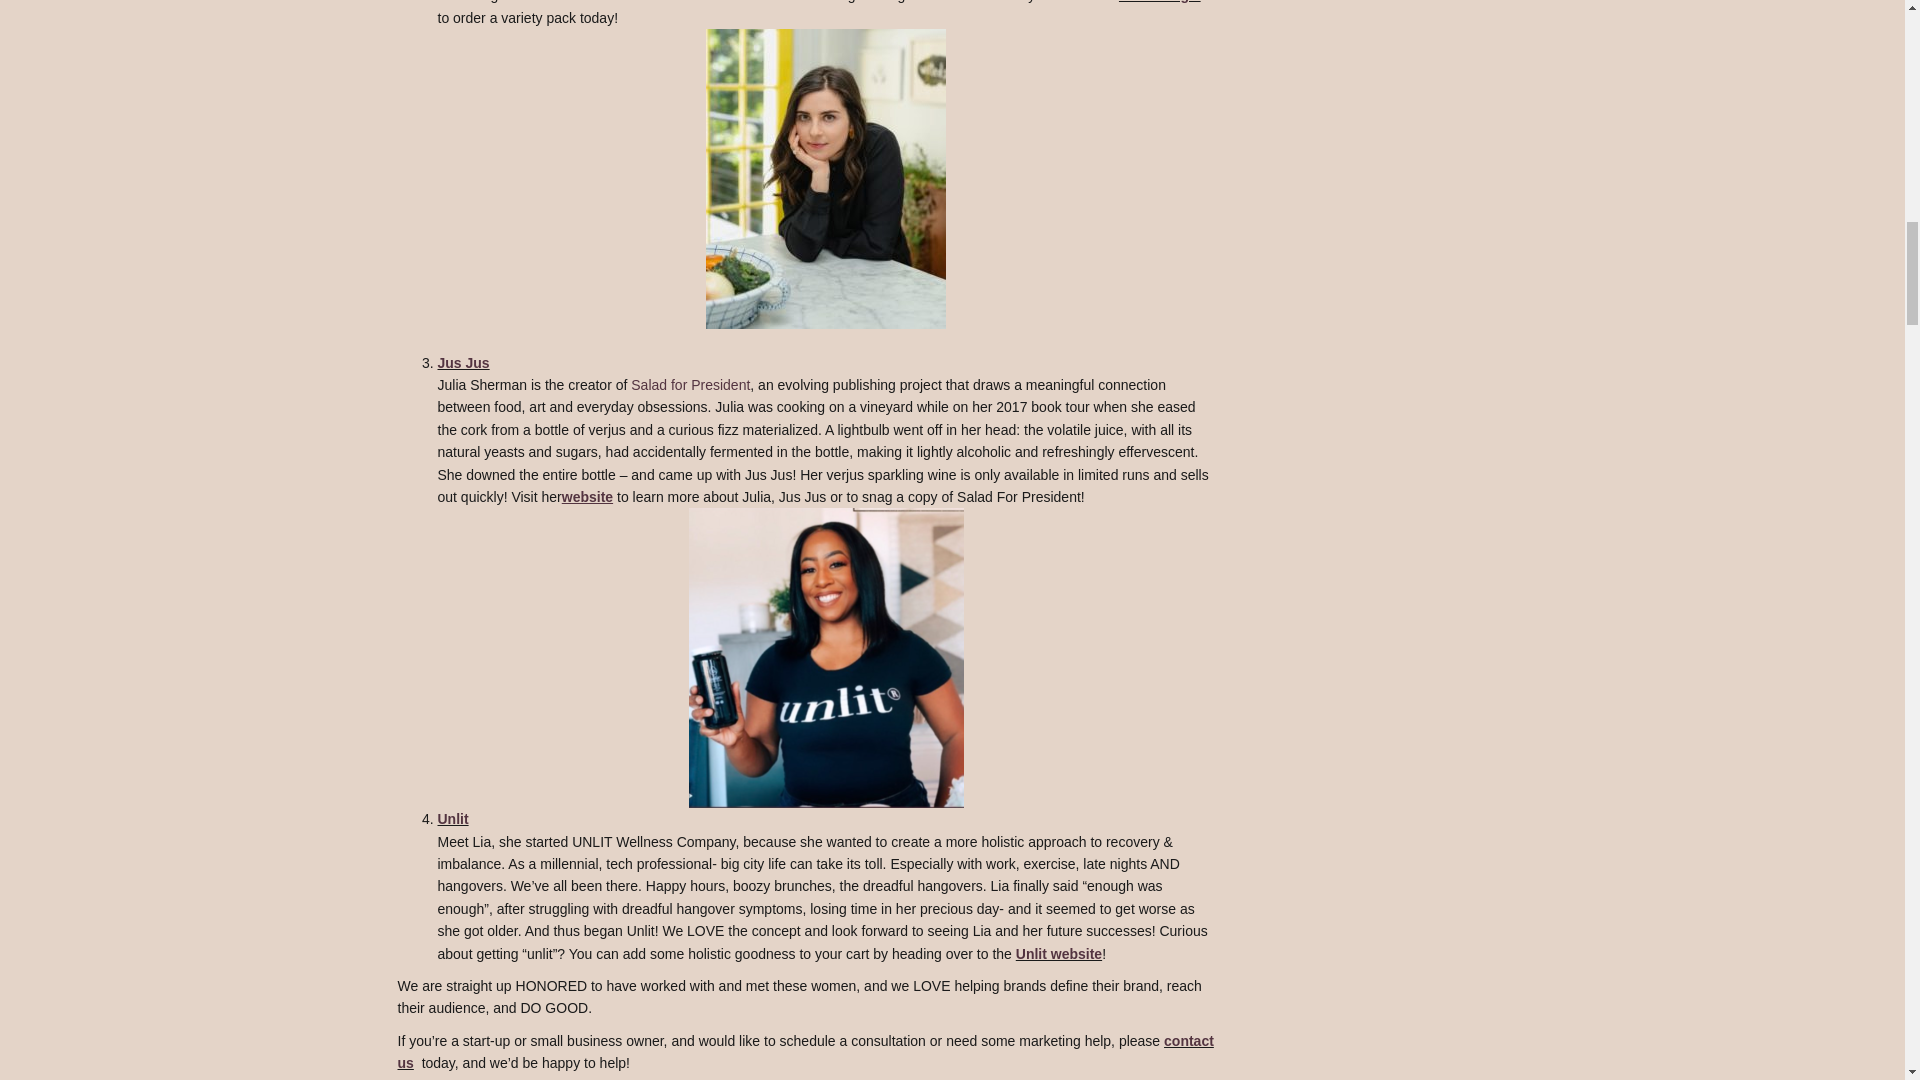 The image size is (1920, 1080). Describe the element at coordinates (805, 1052) in the screenshot. I see `contact us` at that location.